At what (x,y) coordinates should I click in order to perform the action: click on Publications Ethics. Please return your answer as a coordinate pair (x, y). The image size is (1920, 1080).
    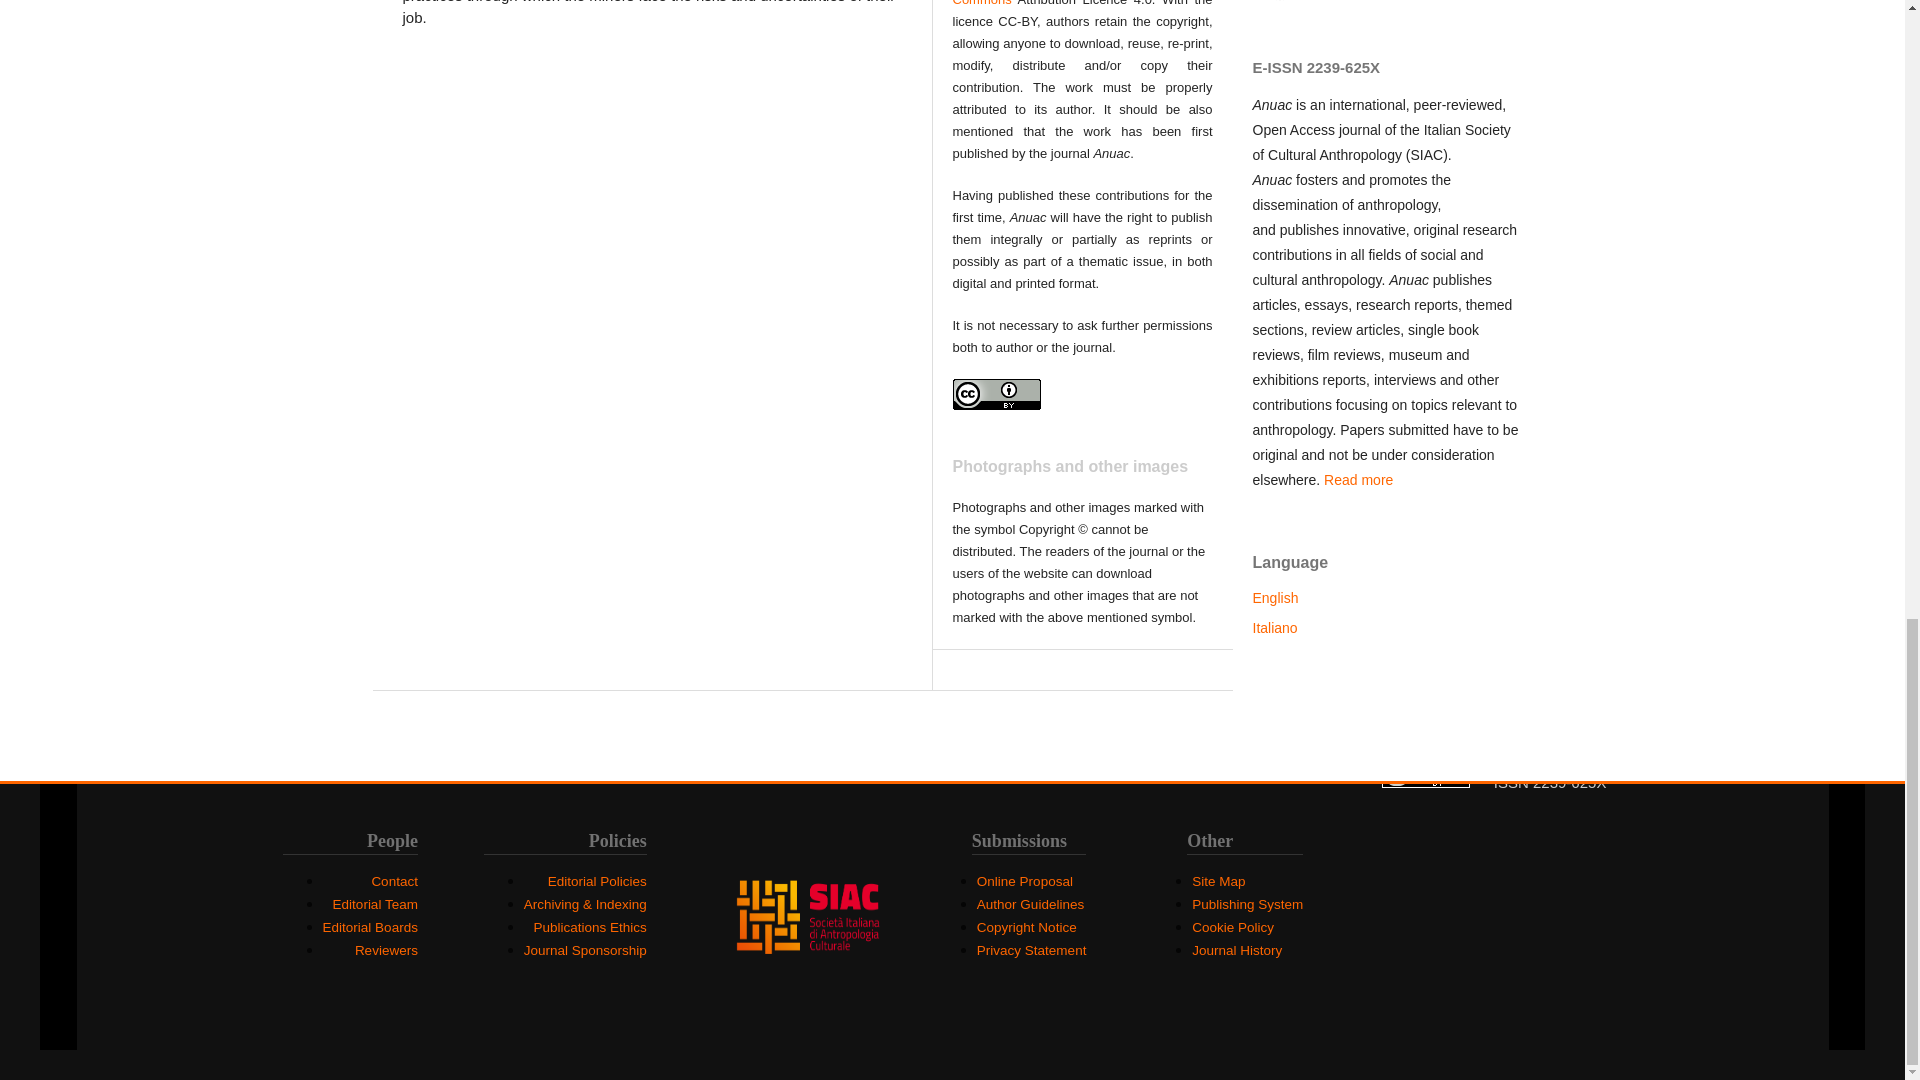
    Looking at the image, I should click on (590, 928).